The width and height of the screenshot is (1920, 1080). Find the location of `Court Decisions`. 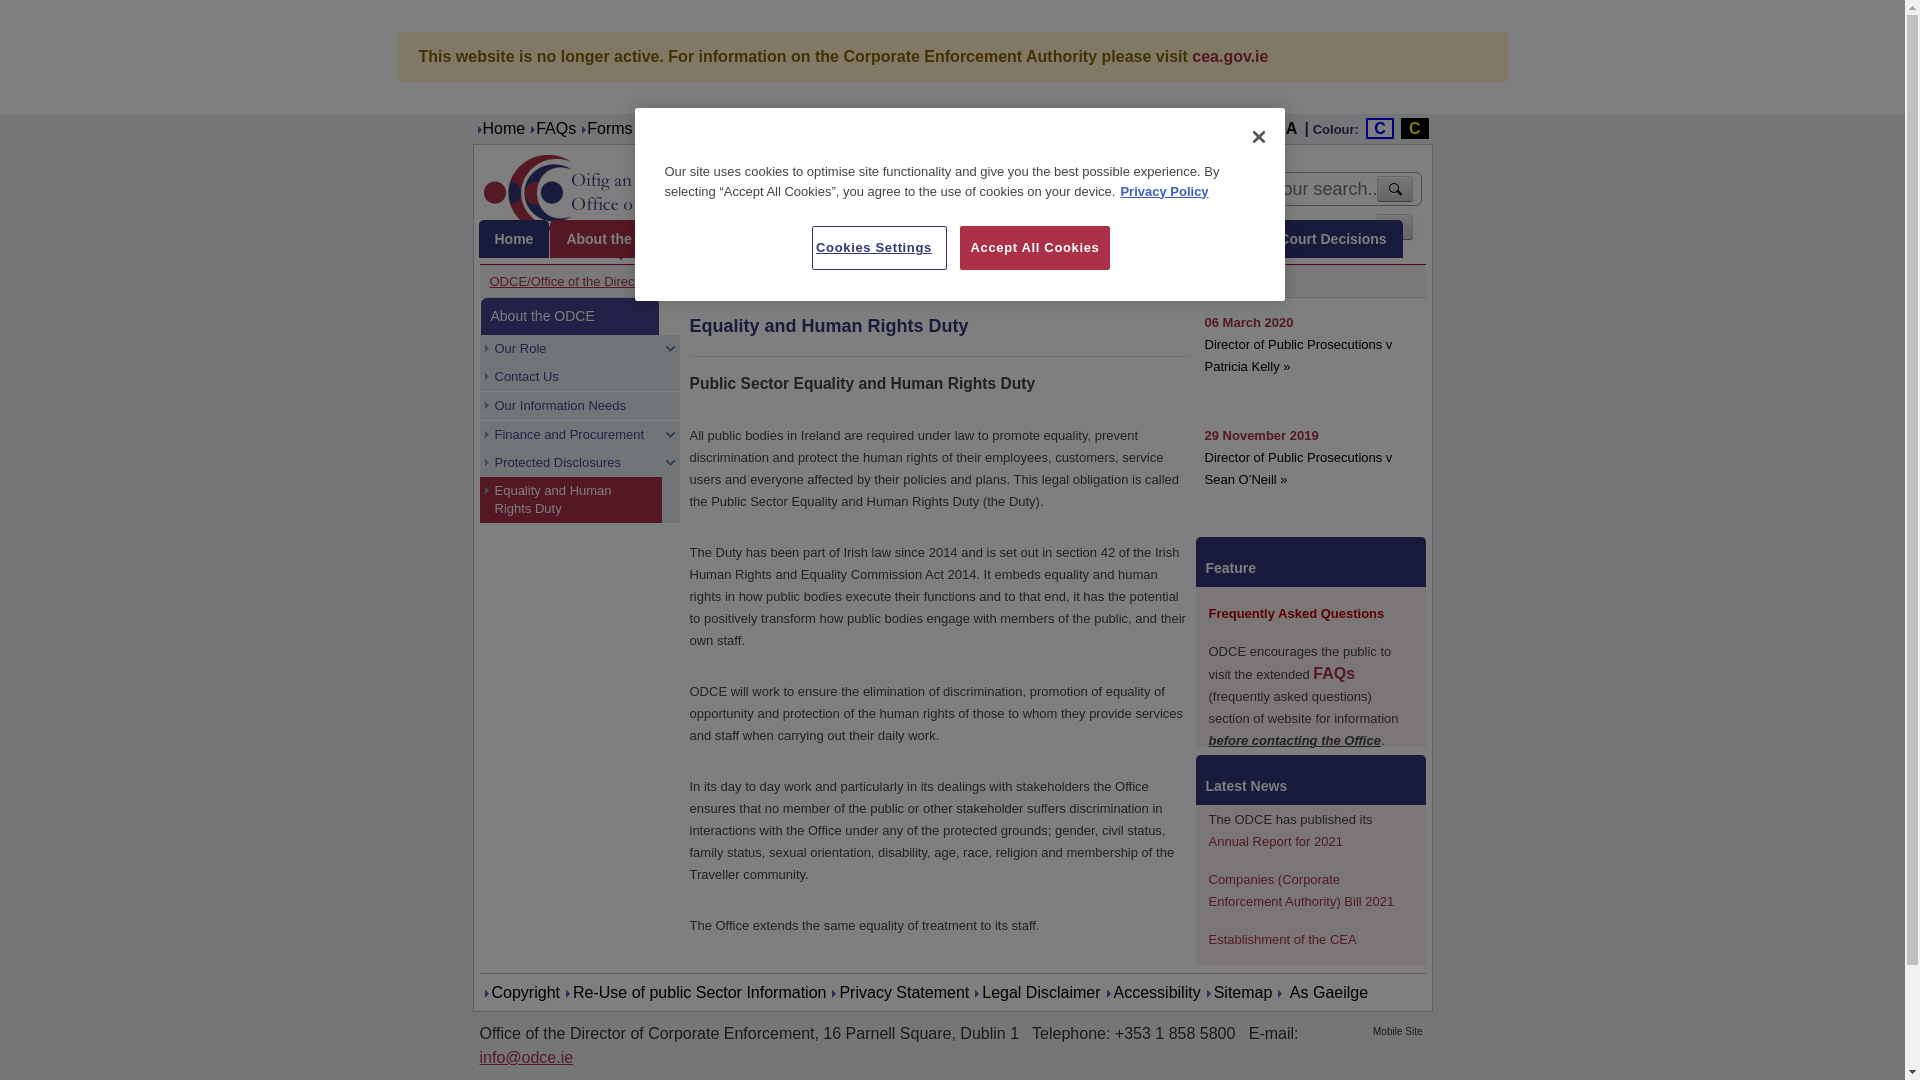

Court Decisions is located at coordinates (1332, 239).